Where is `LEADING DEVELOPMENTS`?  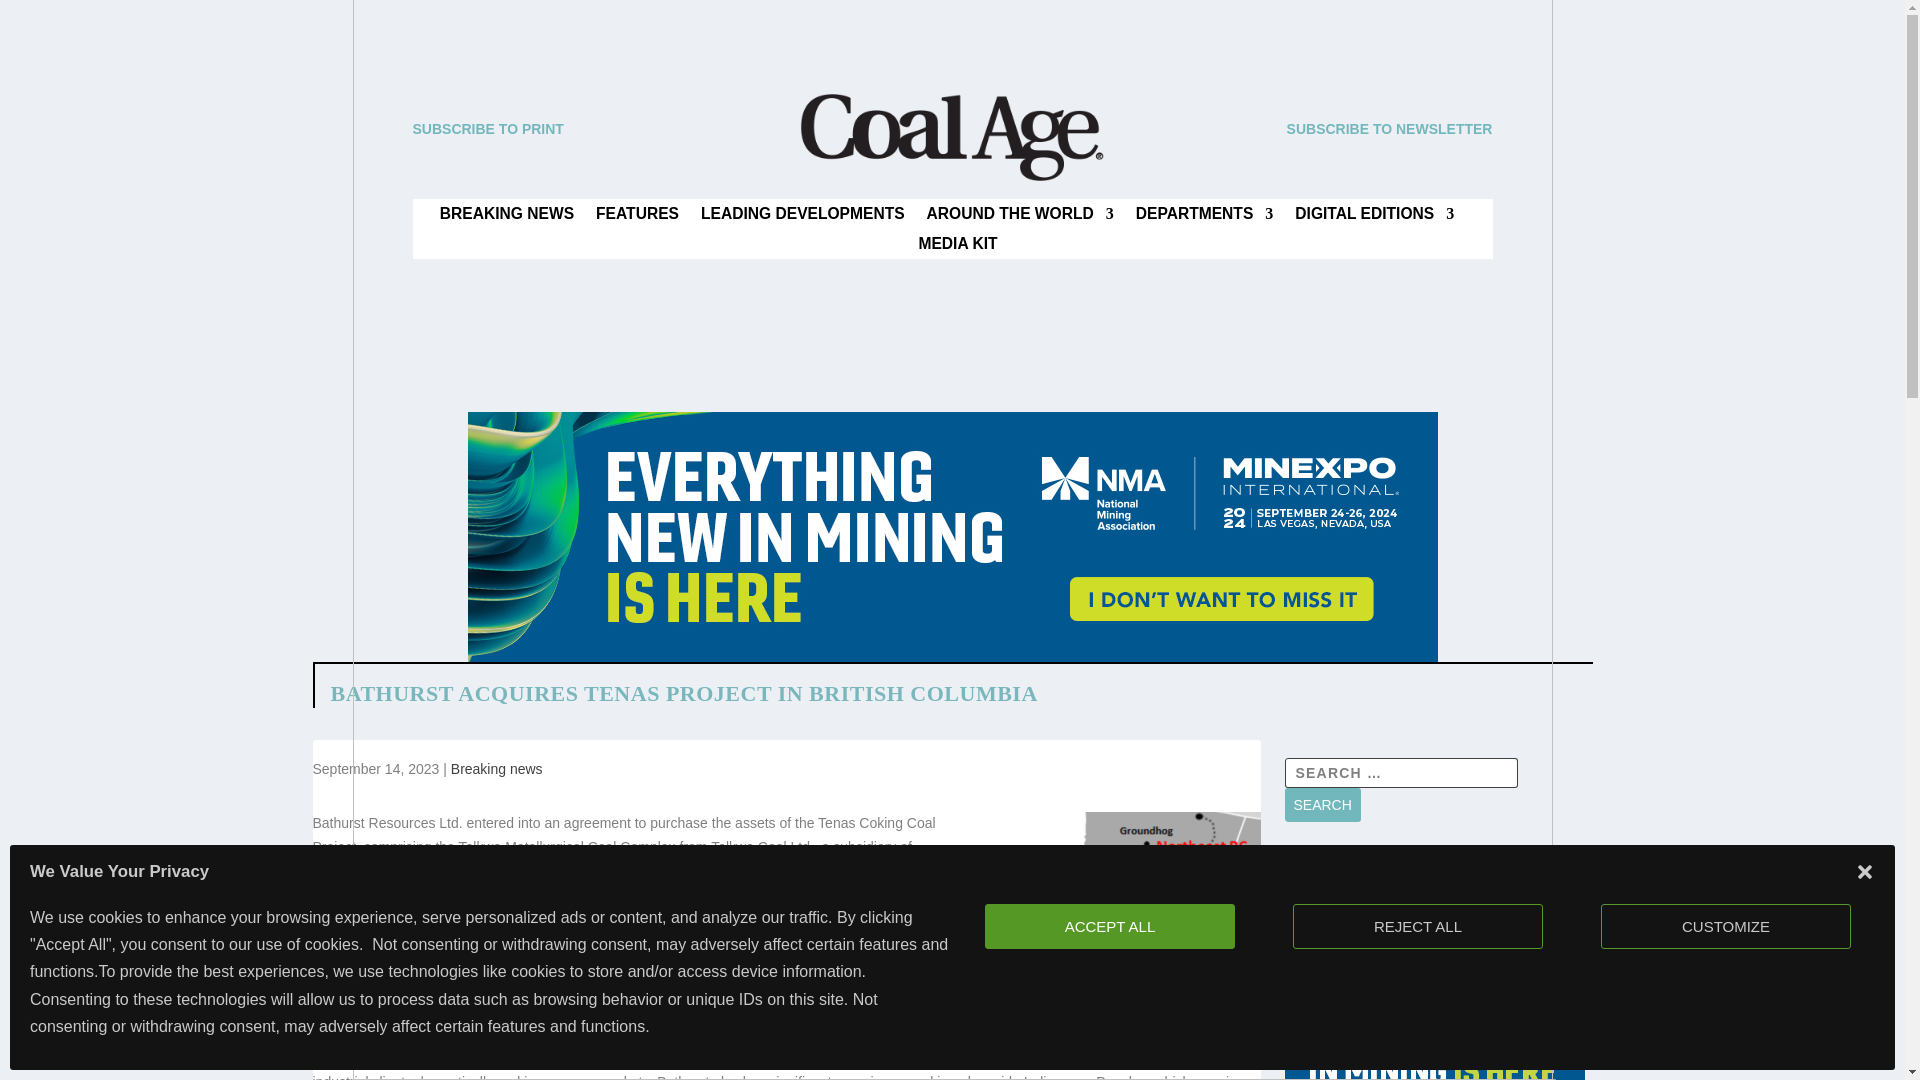
LEADING DEVELOPMENTS is located at coordinates (802, 218).